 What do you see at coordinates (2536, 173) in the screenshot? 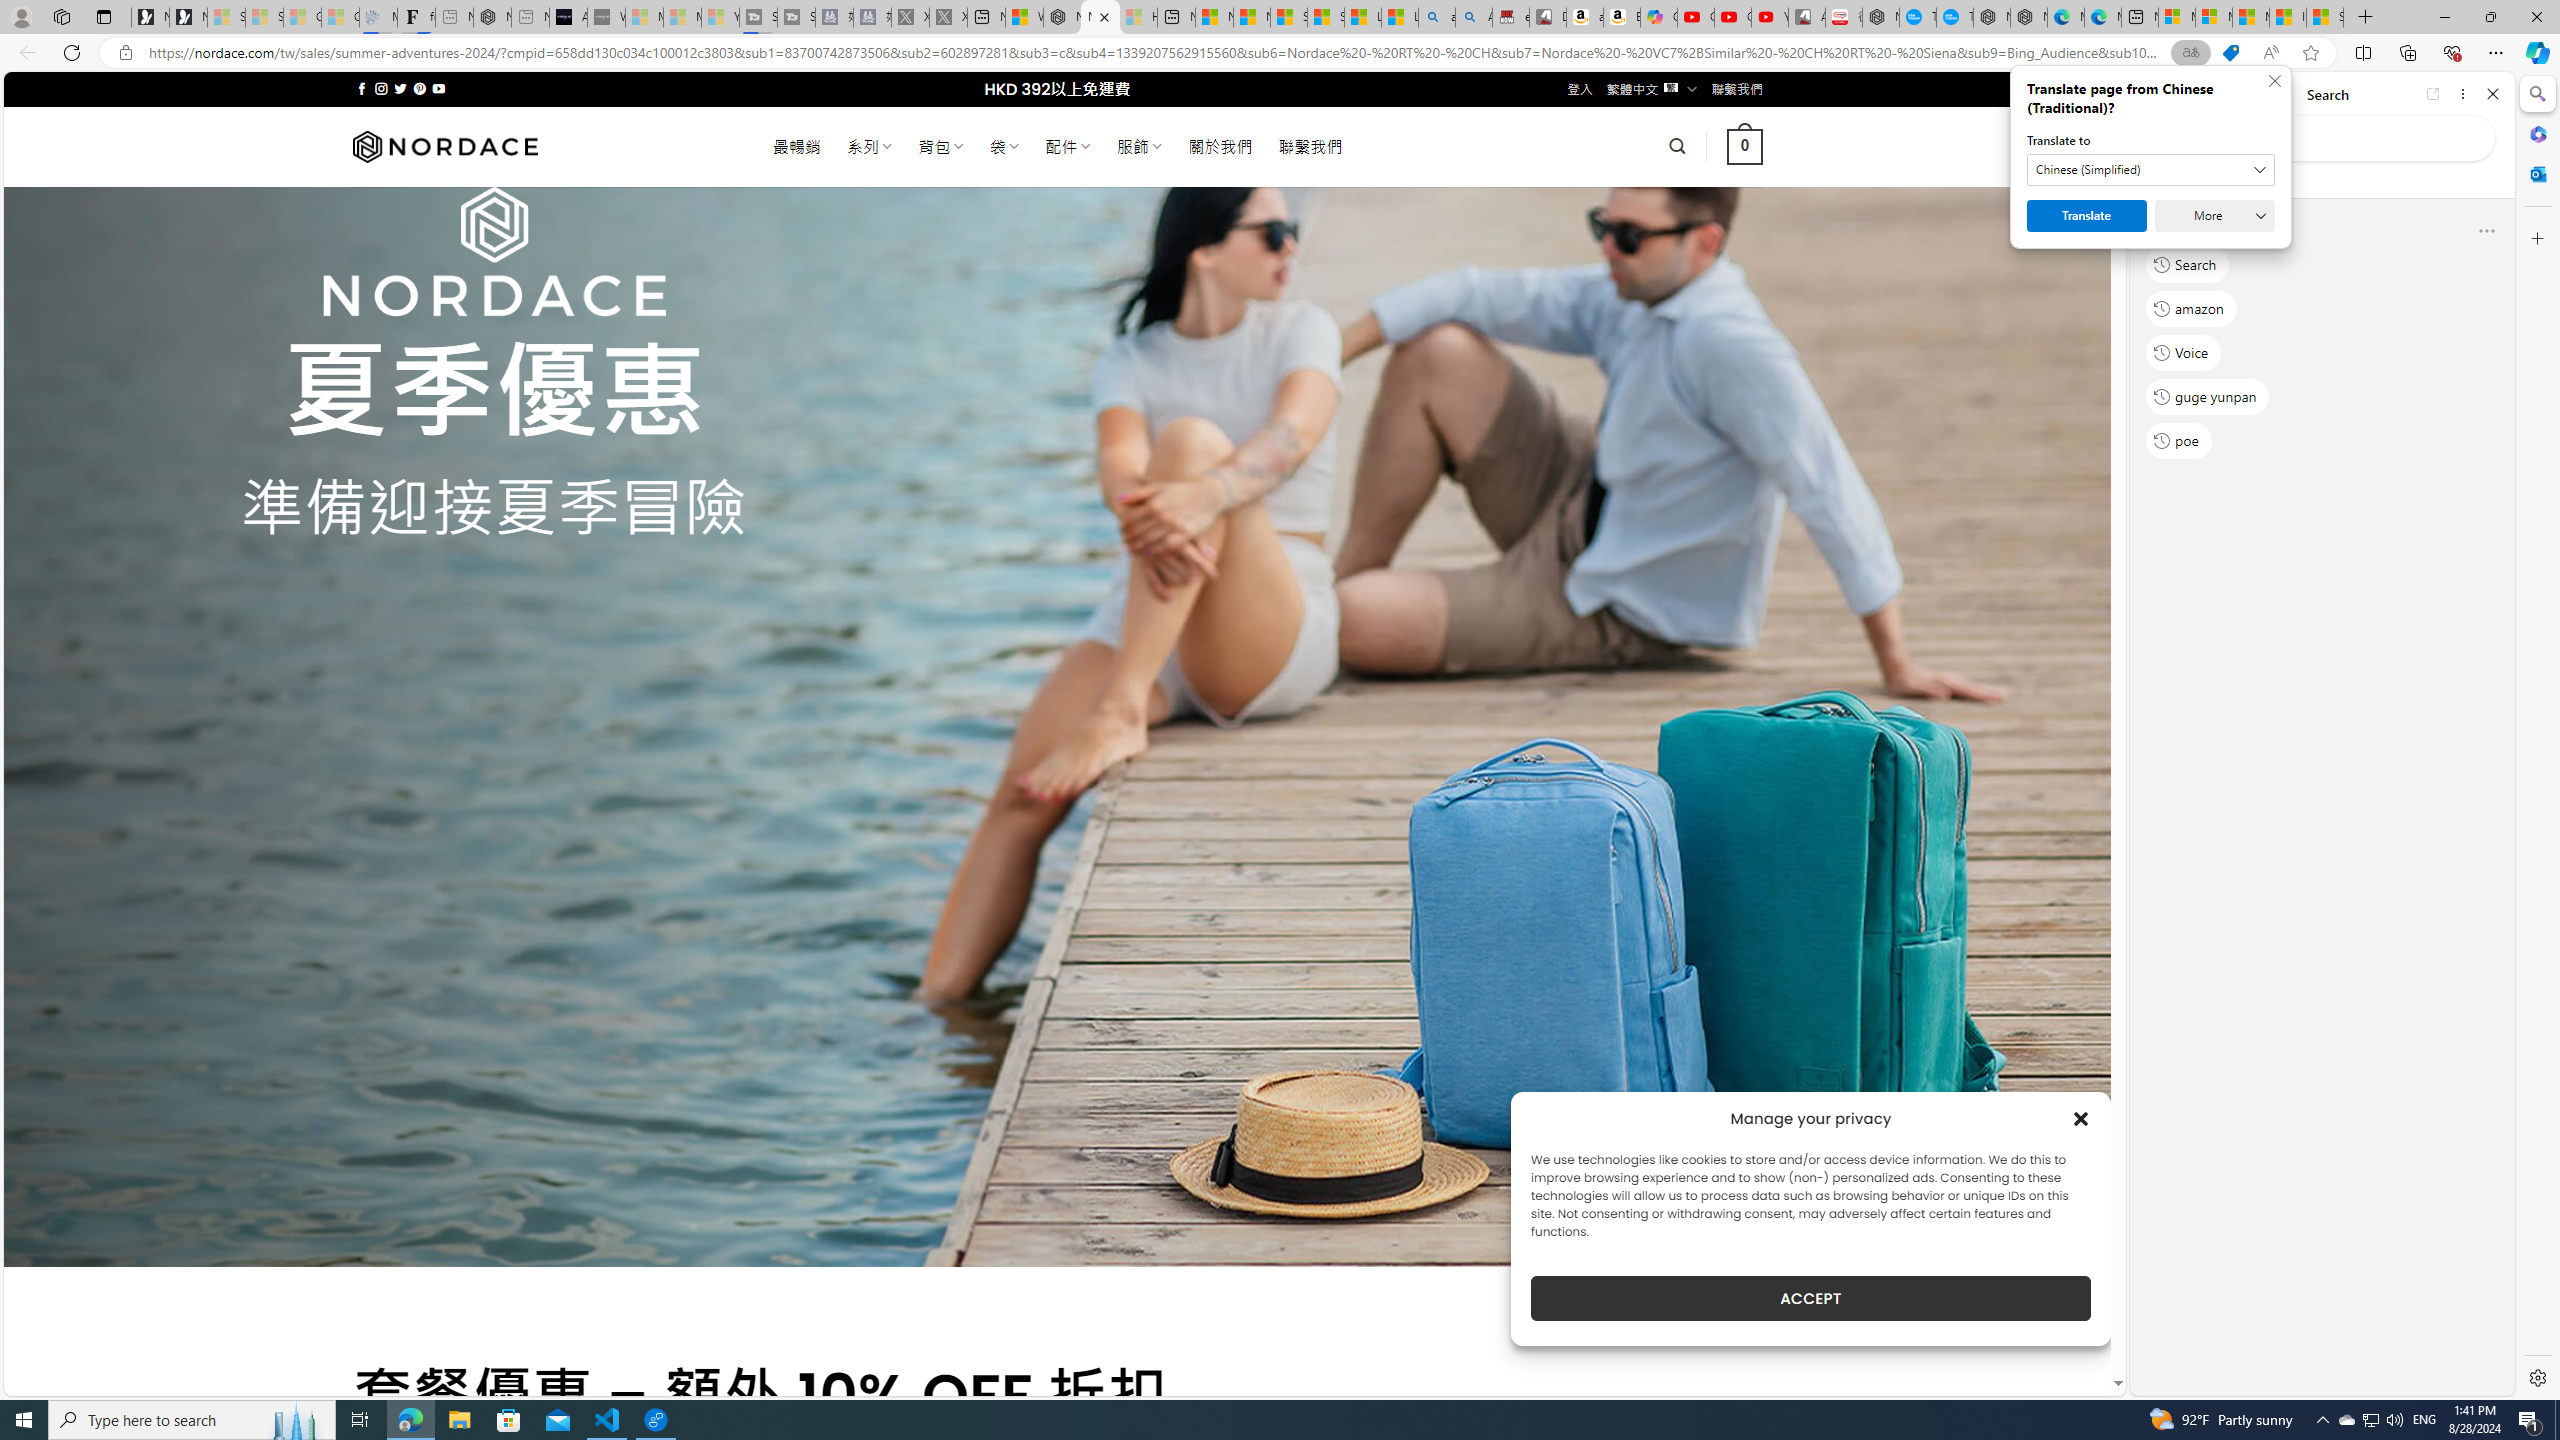
I see `Outlook` at bounding box center [2536, 173].